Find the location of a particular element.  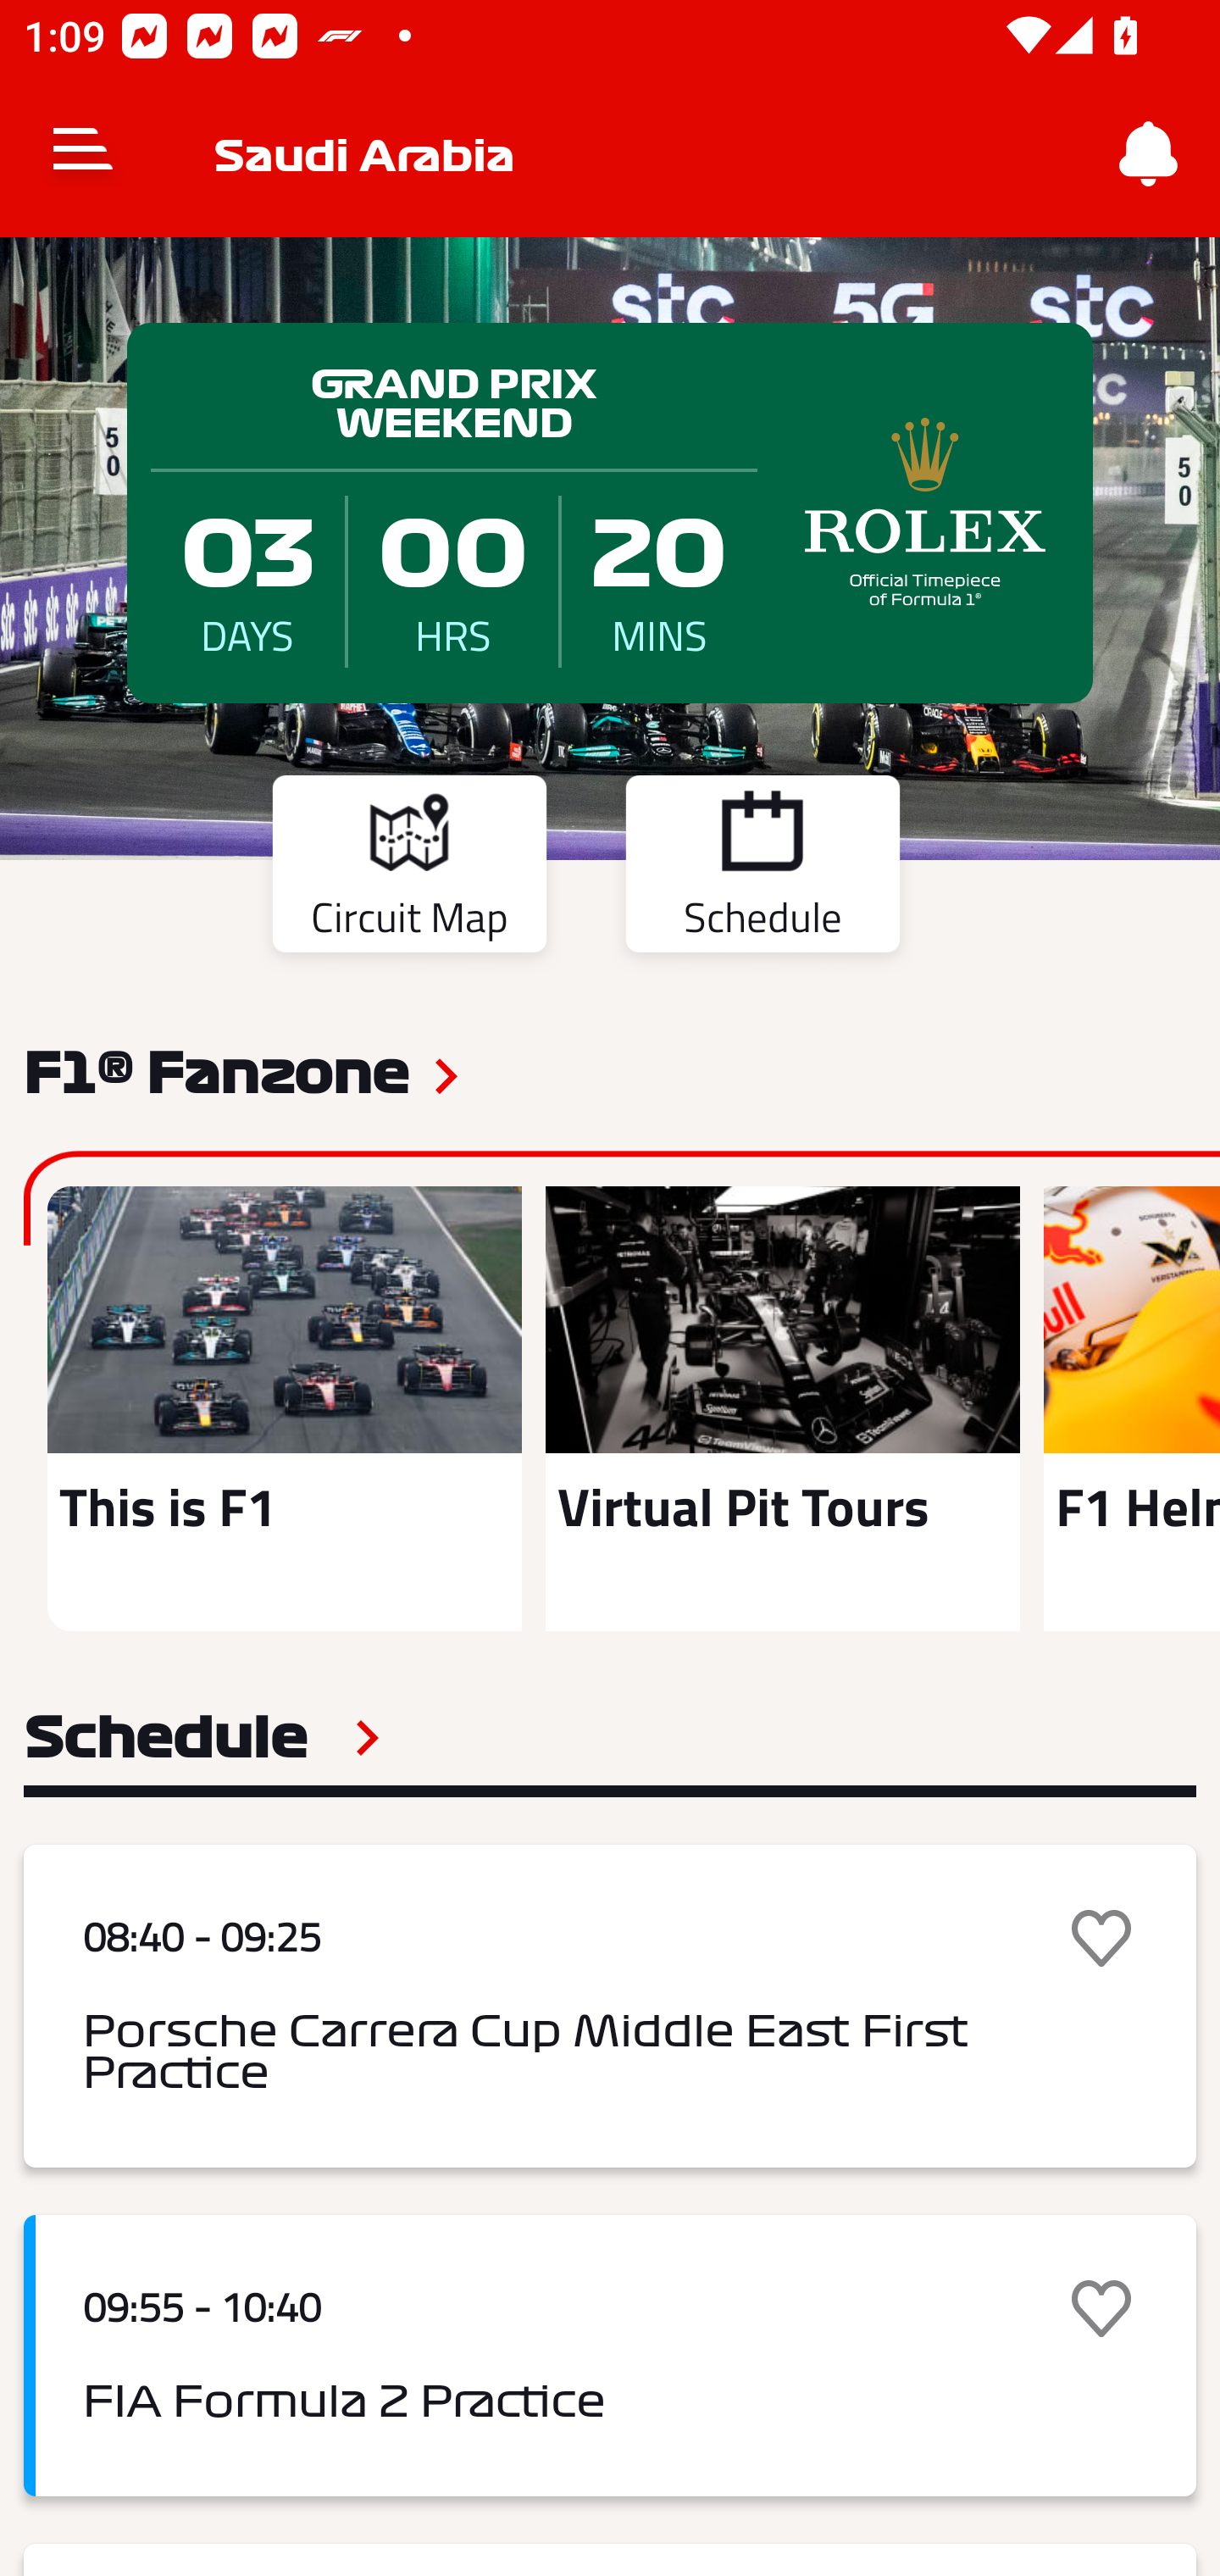

Circuit Map is located at coordinates (408, 869).